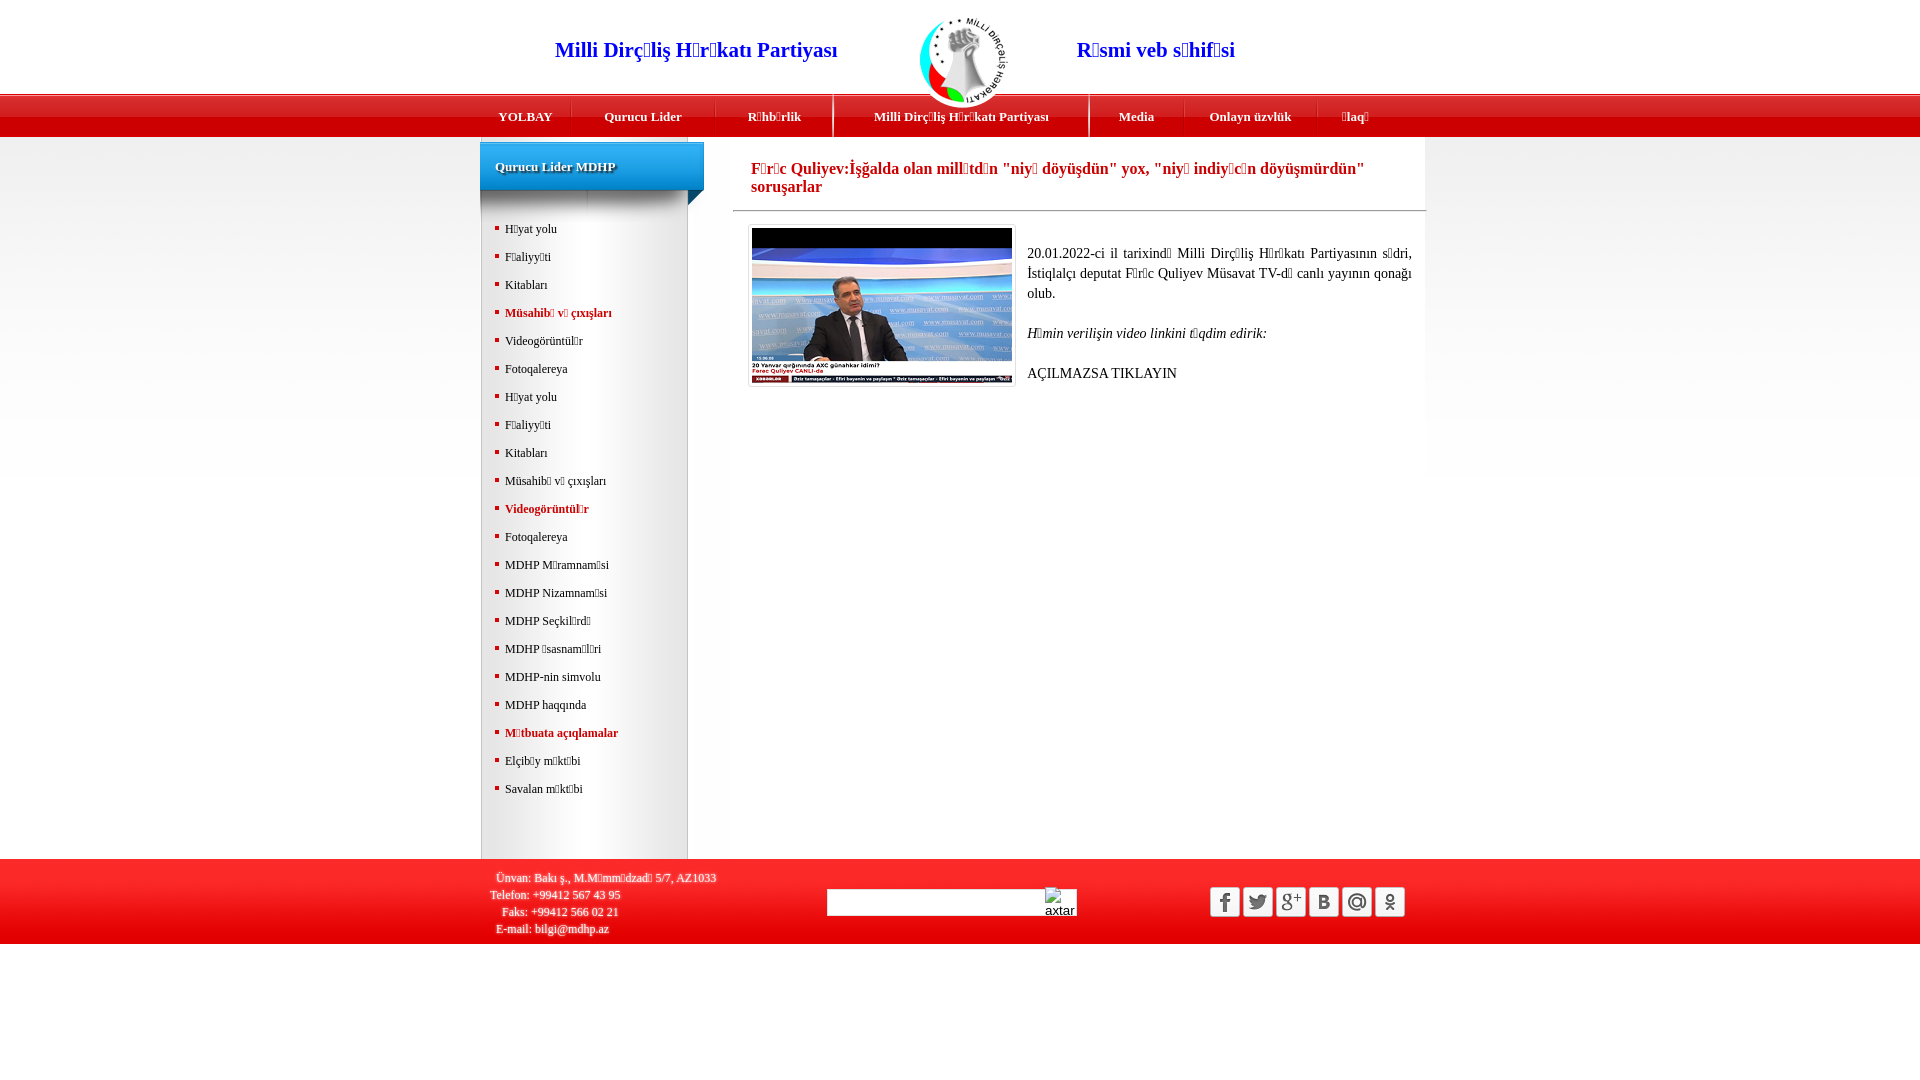 Image resolution: width=1920 pixels, height=1080 pixels. I want to click on YOLBAY, so click(526, 124).